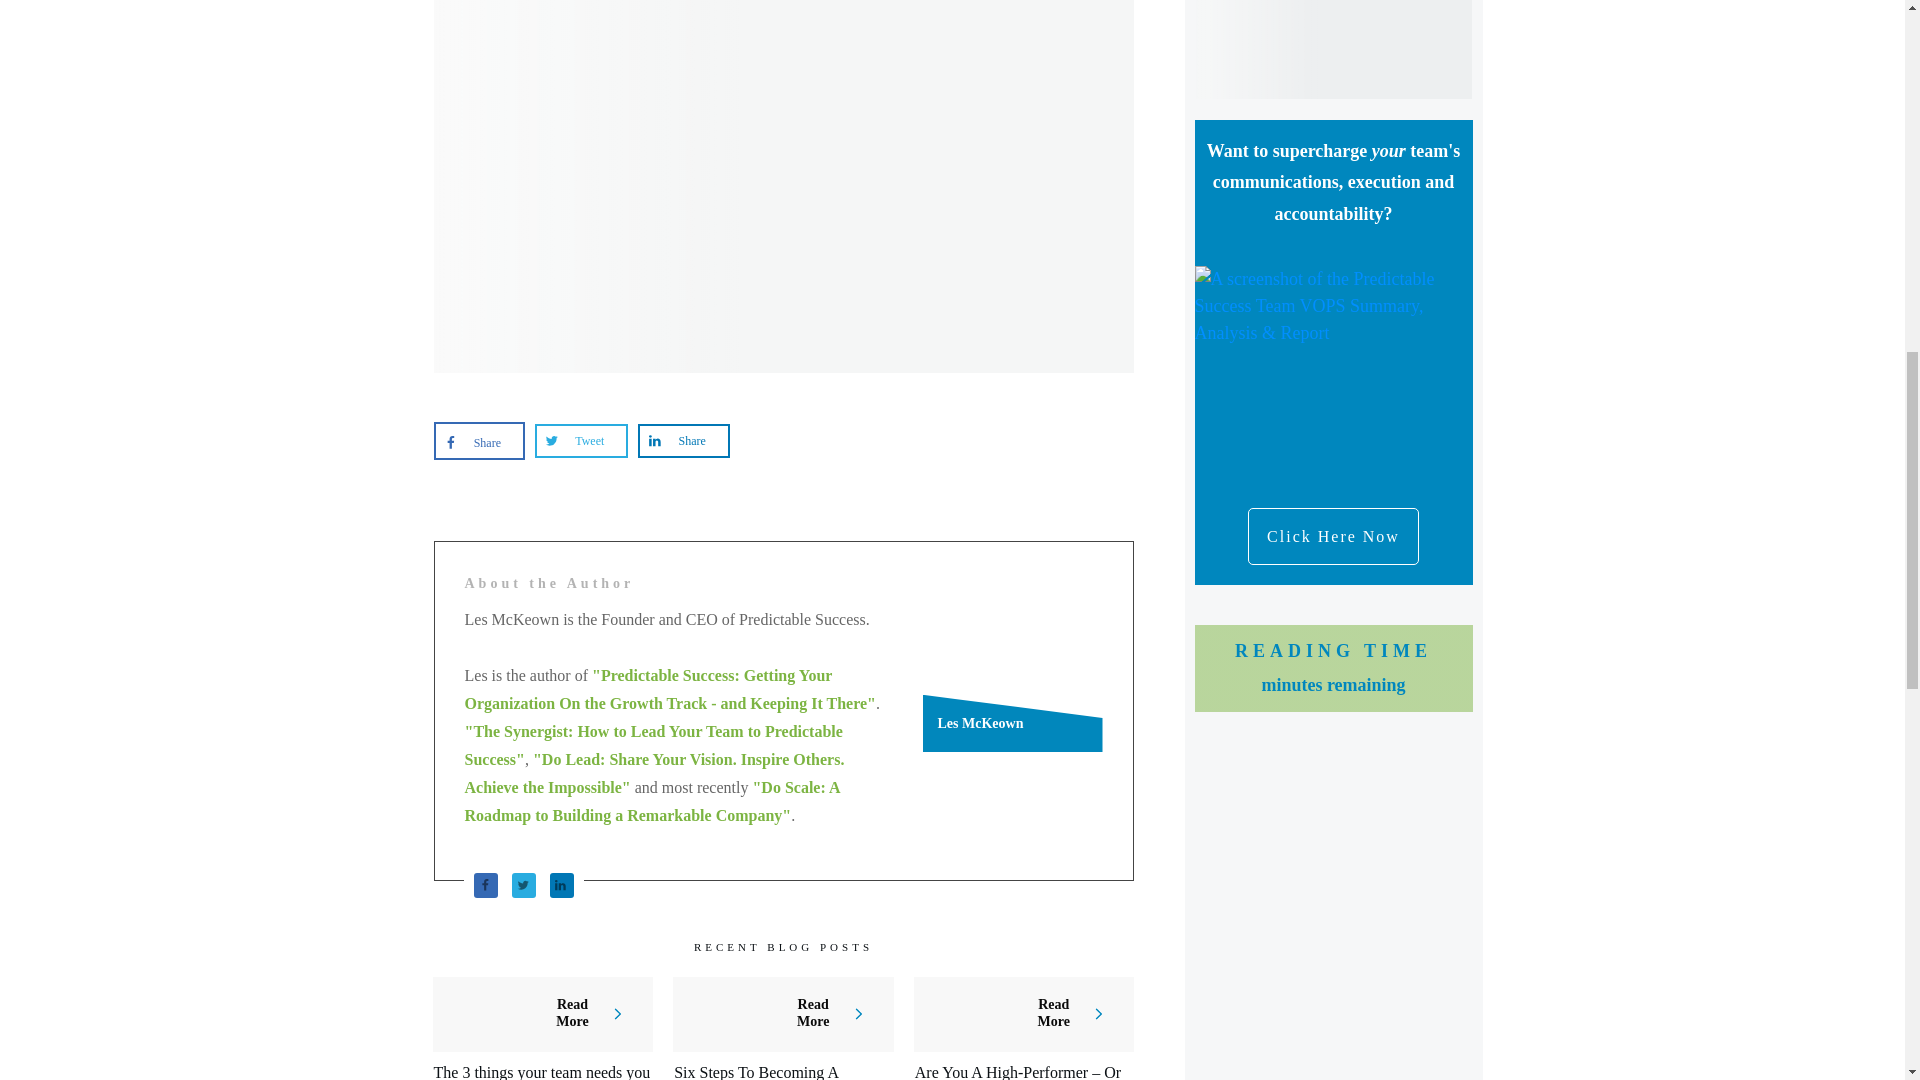 The width and height of the screenshot is (1920, 1080). Describe the element at coordinates (542, 1072) in the screenshot. I see `The 3 things your team needs you to do every weekend` at that location.